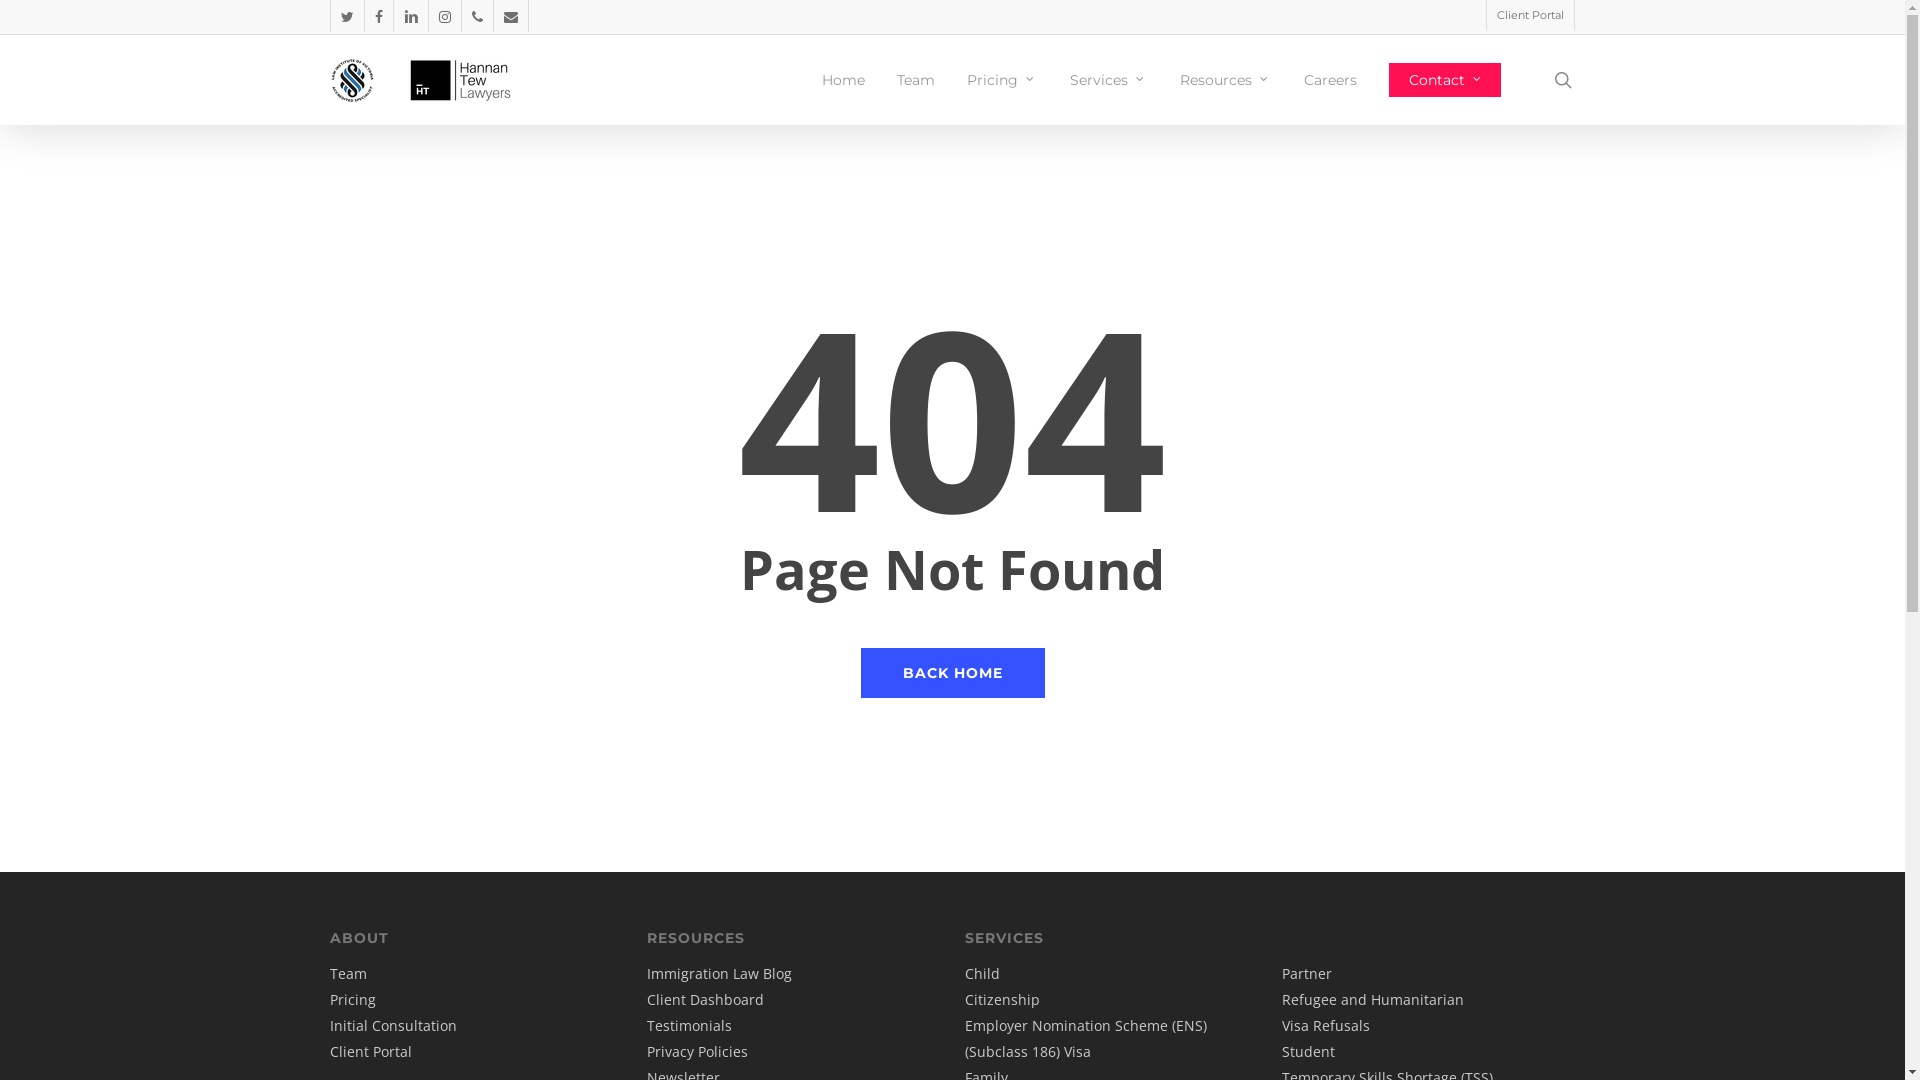  What do you see at coordinates (1086, 1038) in the screenshot?
I see `Employer Nomination Scheme (ENS) (Subclass 186) Visa` at bounding box center [1086, 1038].